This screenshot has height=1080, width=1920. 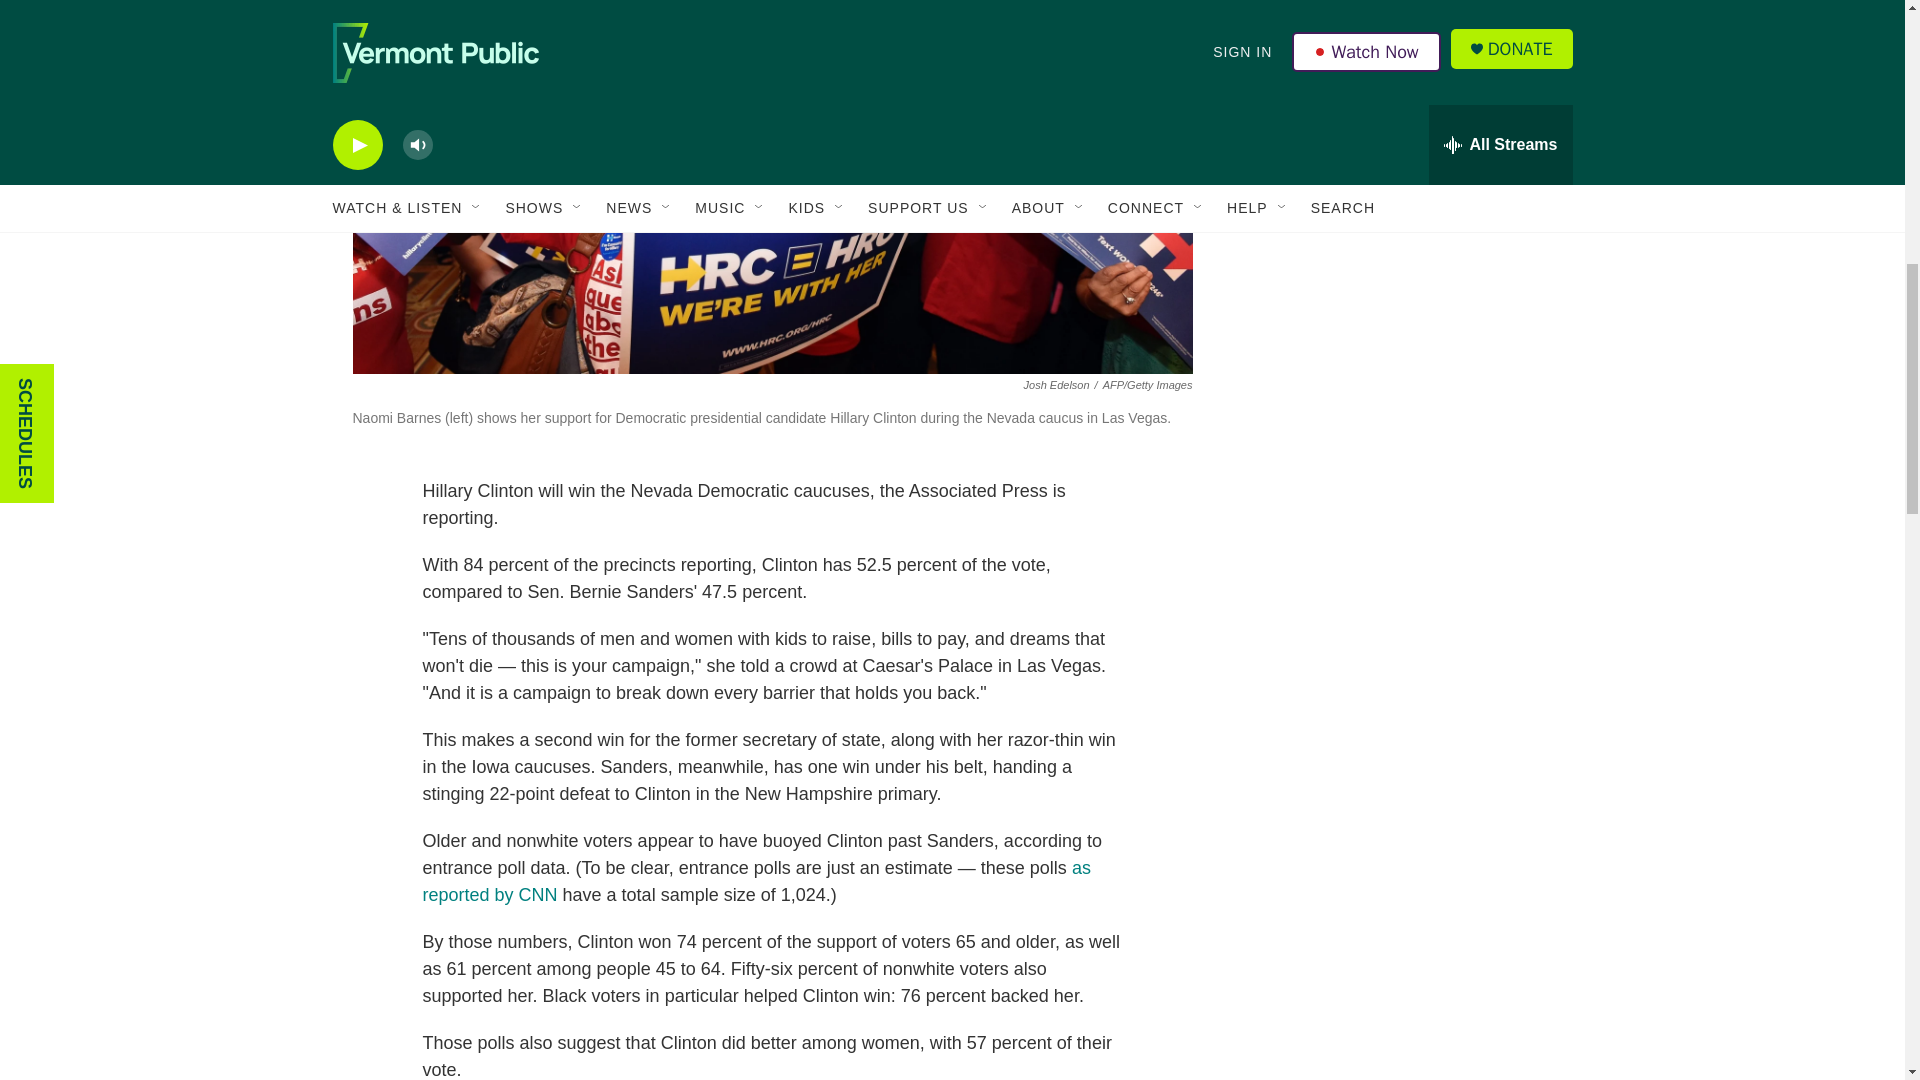 What do you see at coordinates (1401, 454) in the screenshot?
I see `3rd party ad content` at bounding box center [1401, 454].